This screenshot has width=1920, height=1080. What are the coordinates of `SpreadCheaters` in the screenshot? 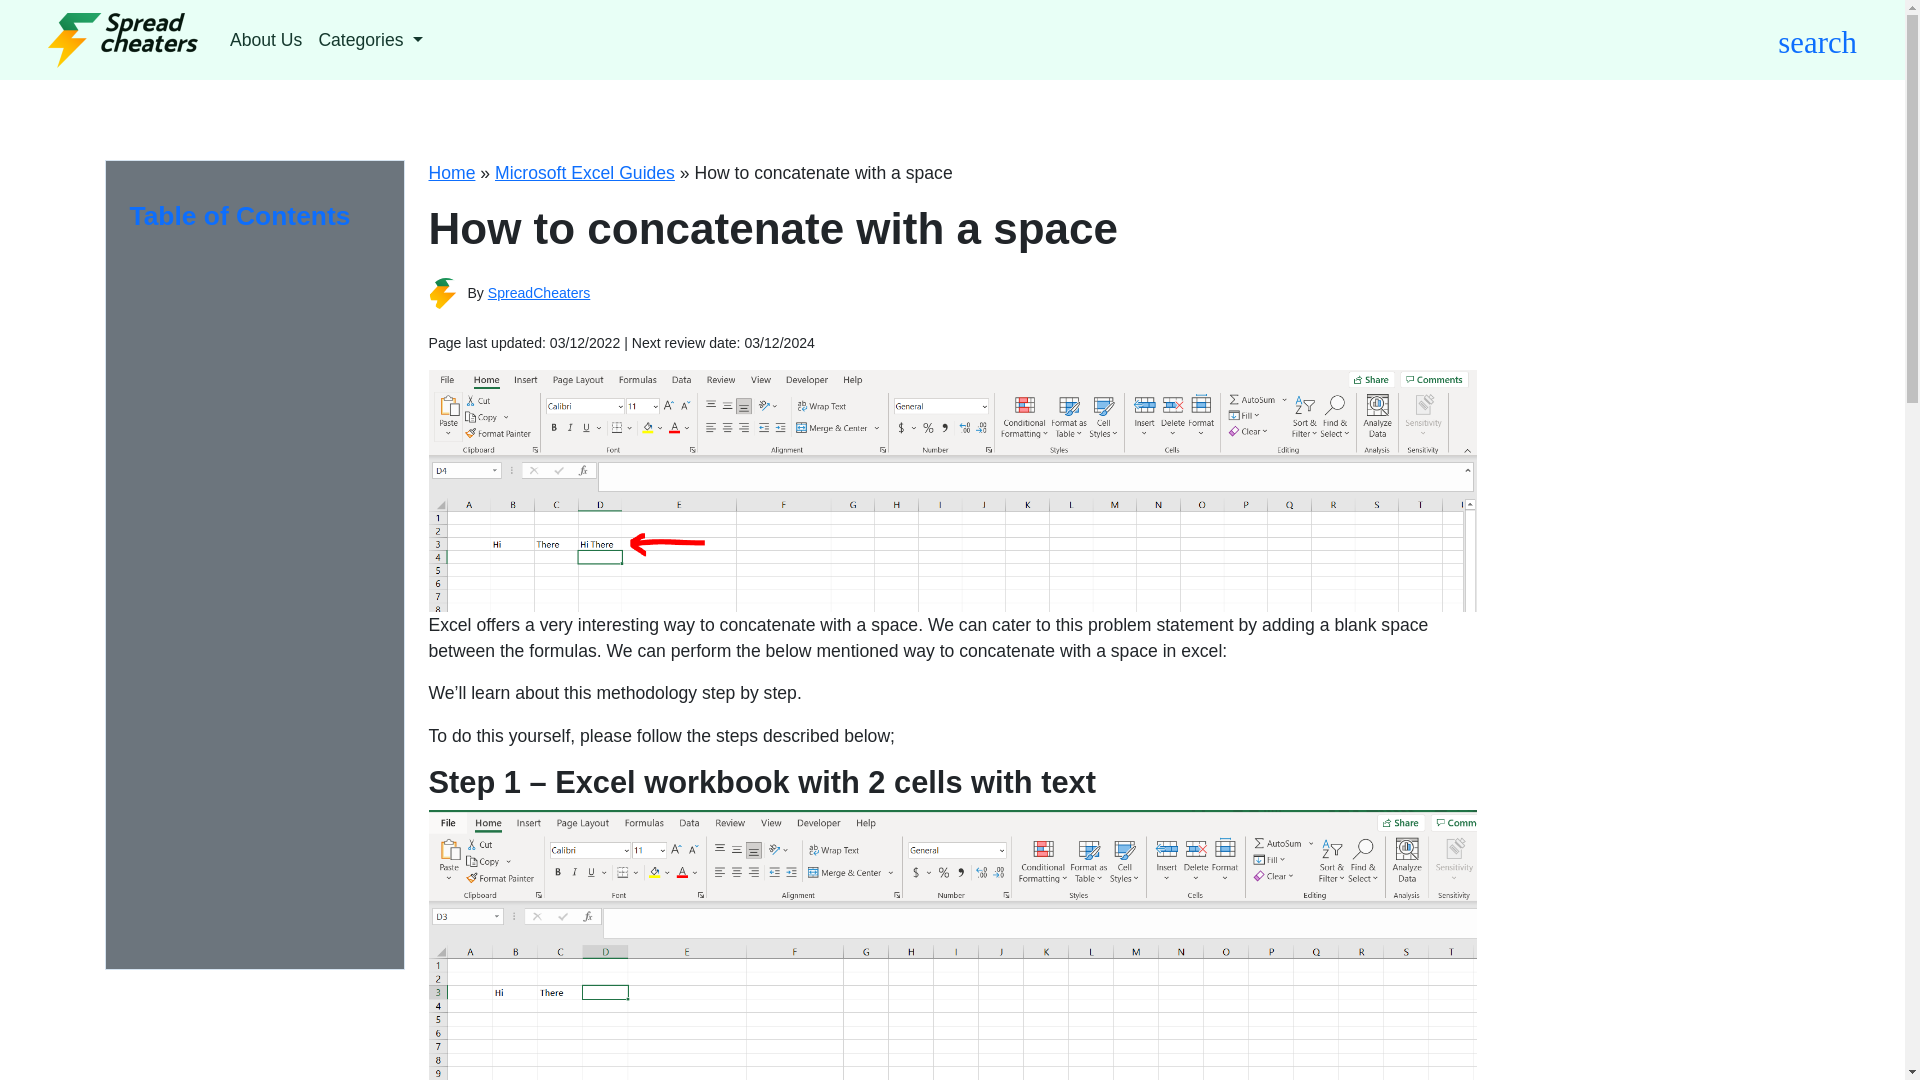 It's located at (539, 293).